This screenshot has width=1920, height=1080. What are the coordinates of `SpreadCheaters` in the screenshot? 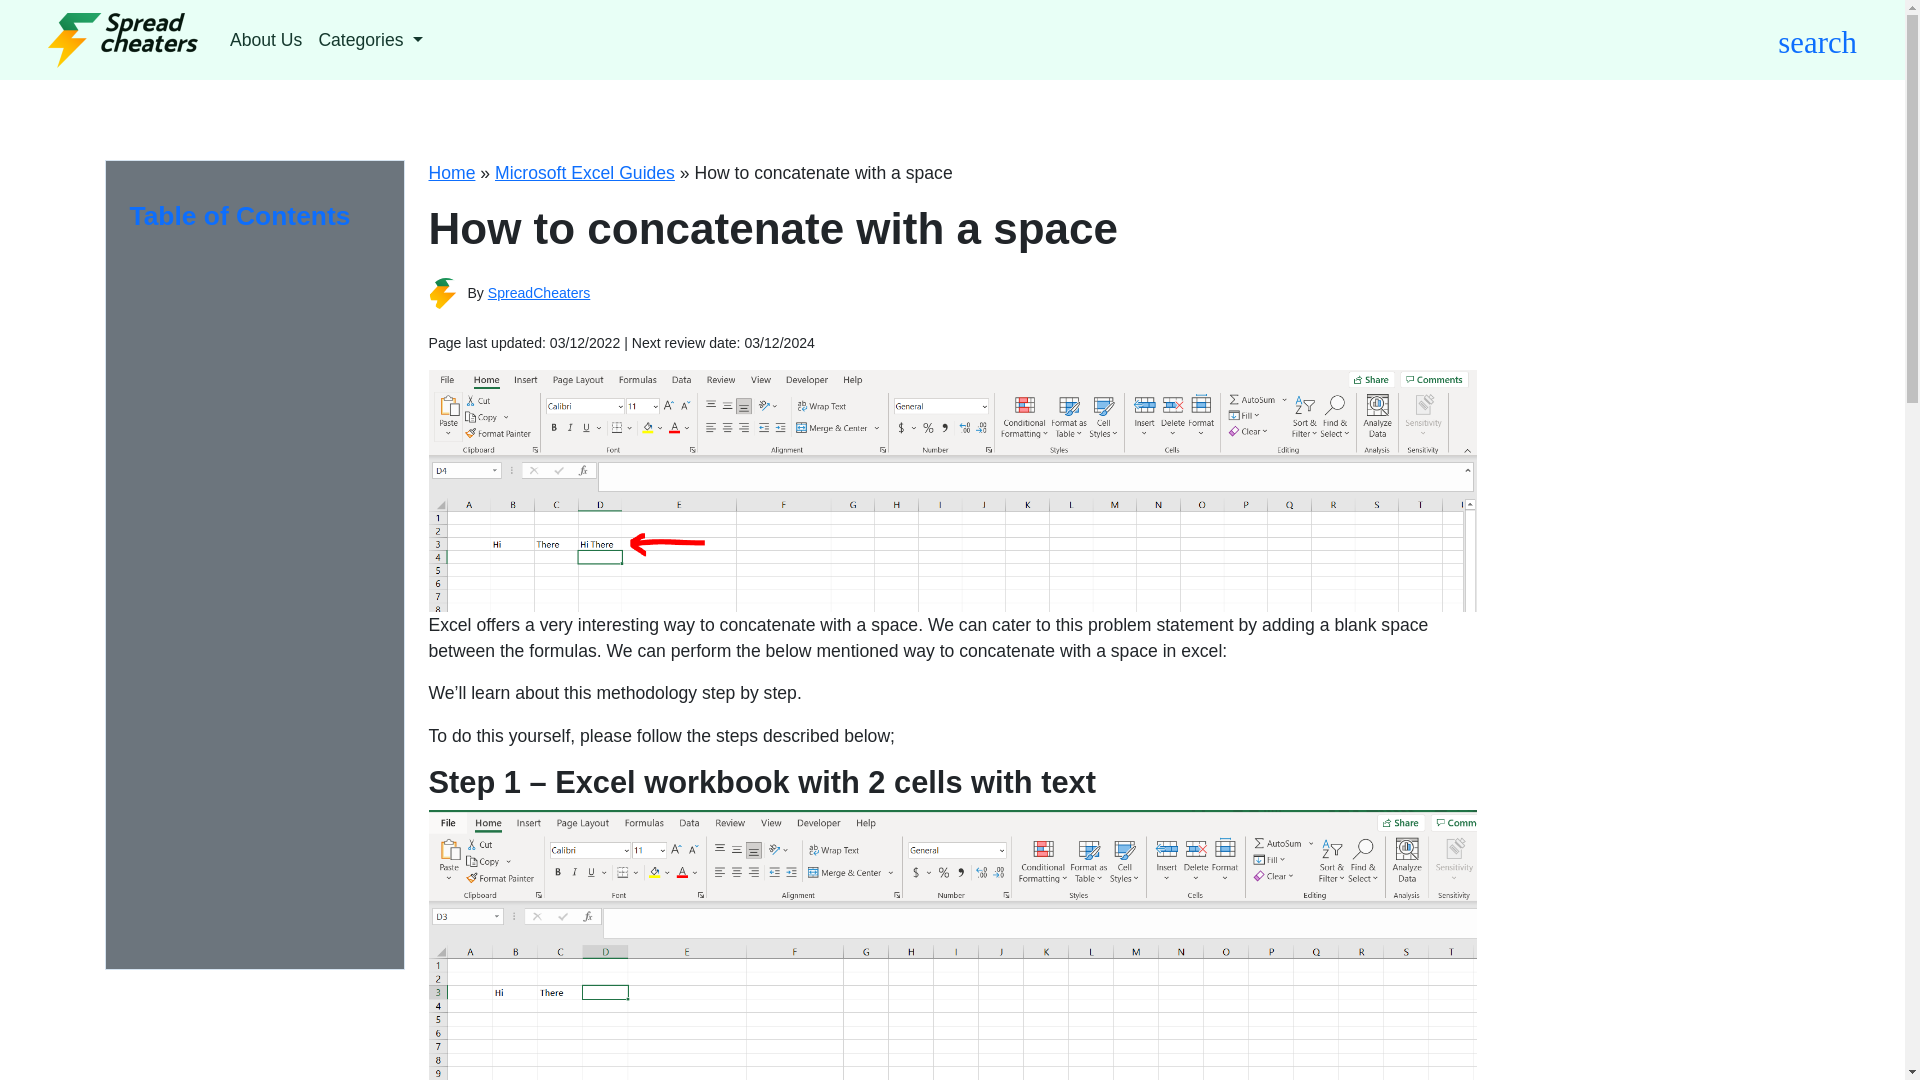 It's located at (539, 293).